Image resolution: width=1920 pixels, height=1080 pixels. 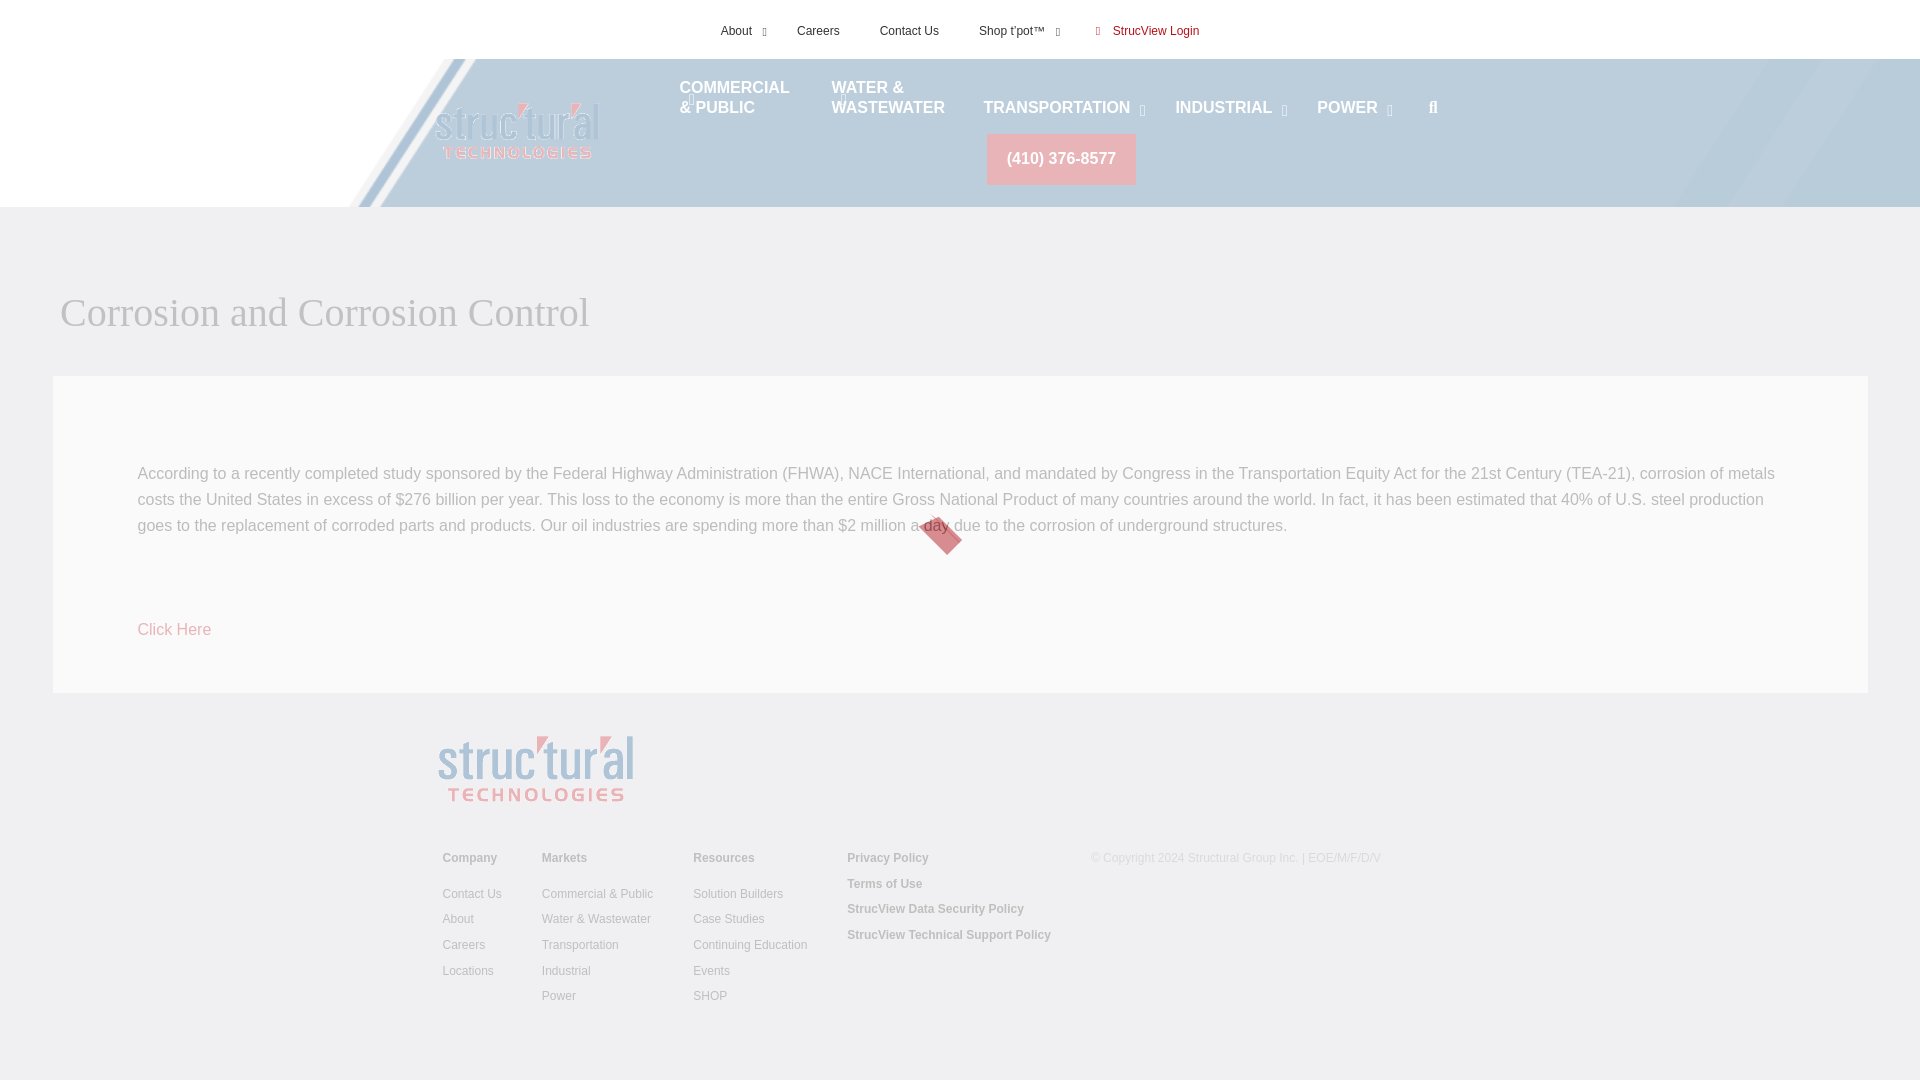 What do you see at coordinates (818, 32) in the screenshot?
I see `Careers` at bounding box center [818, 32].